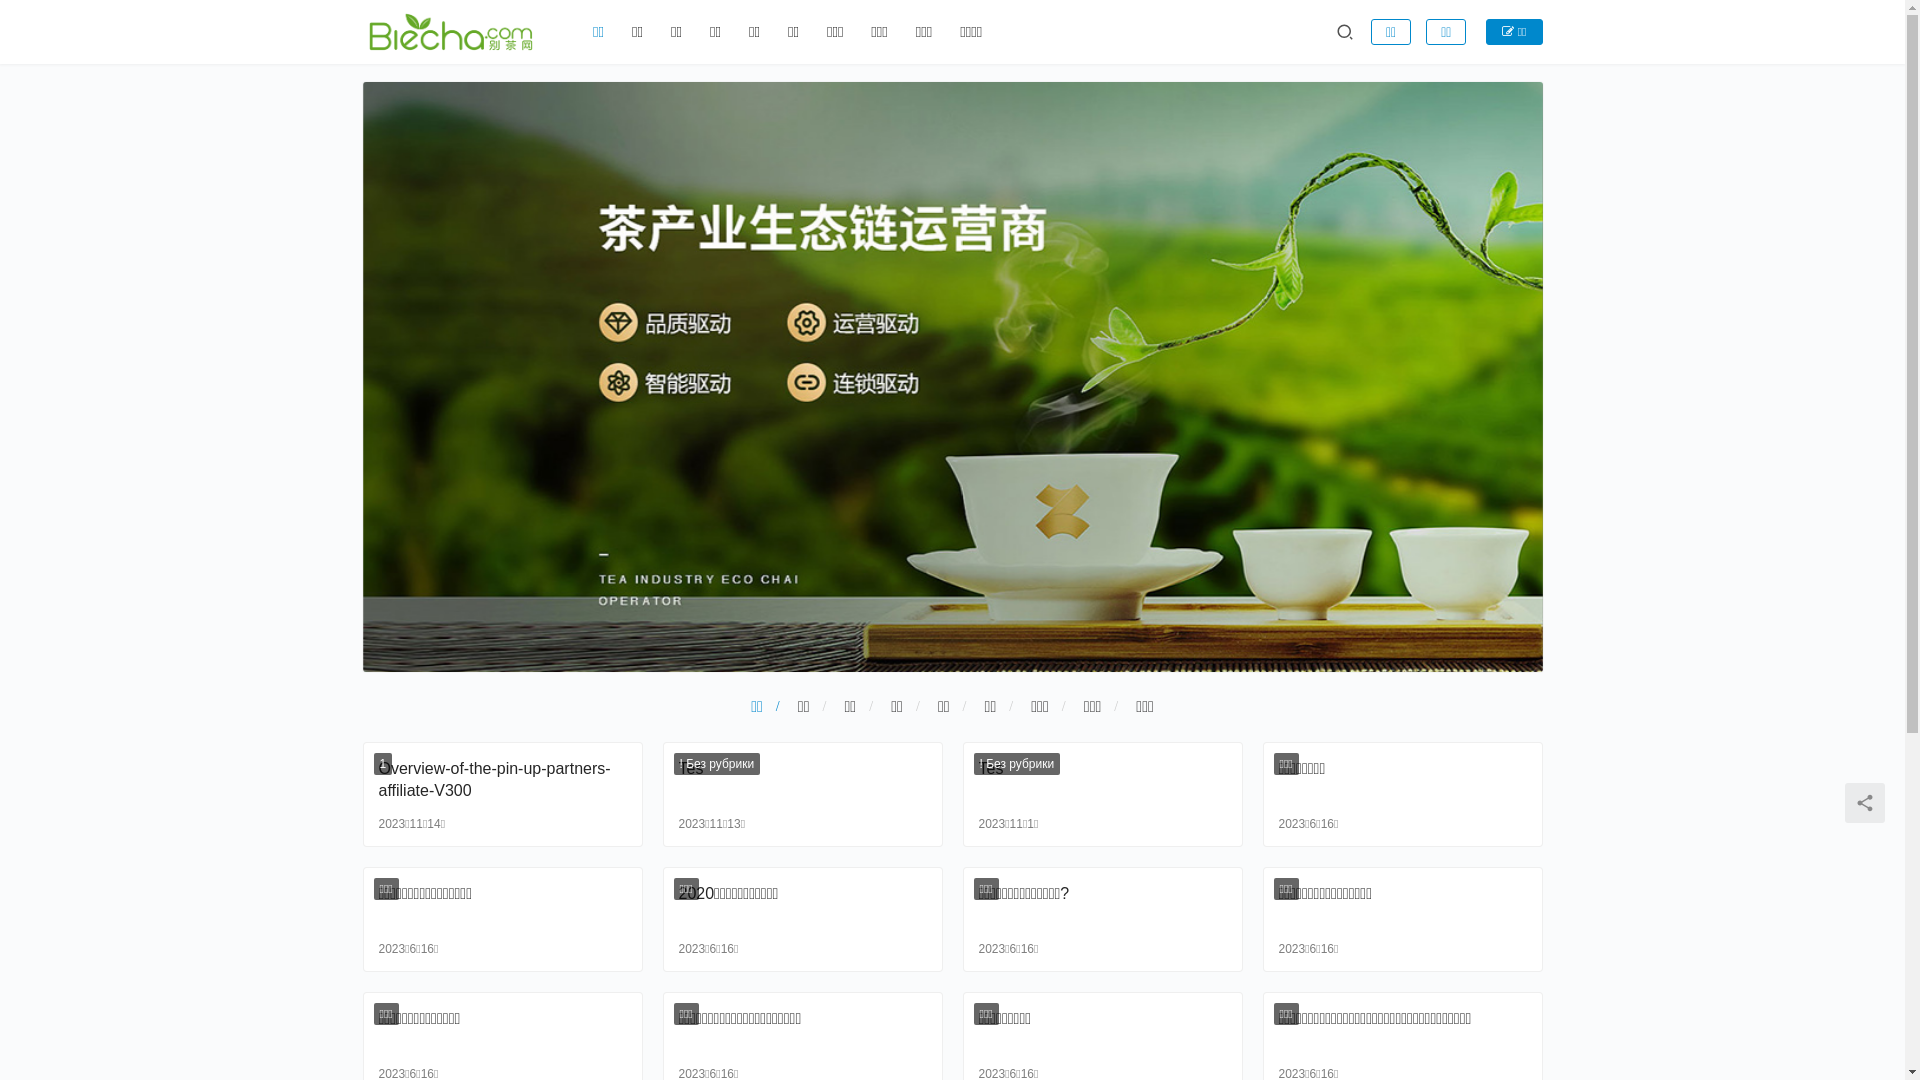 This screenshot has height=1080, width=1920. I want to click on Tes, so click(802, 780).